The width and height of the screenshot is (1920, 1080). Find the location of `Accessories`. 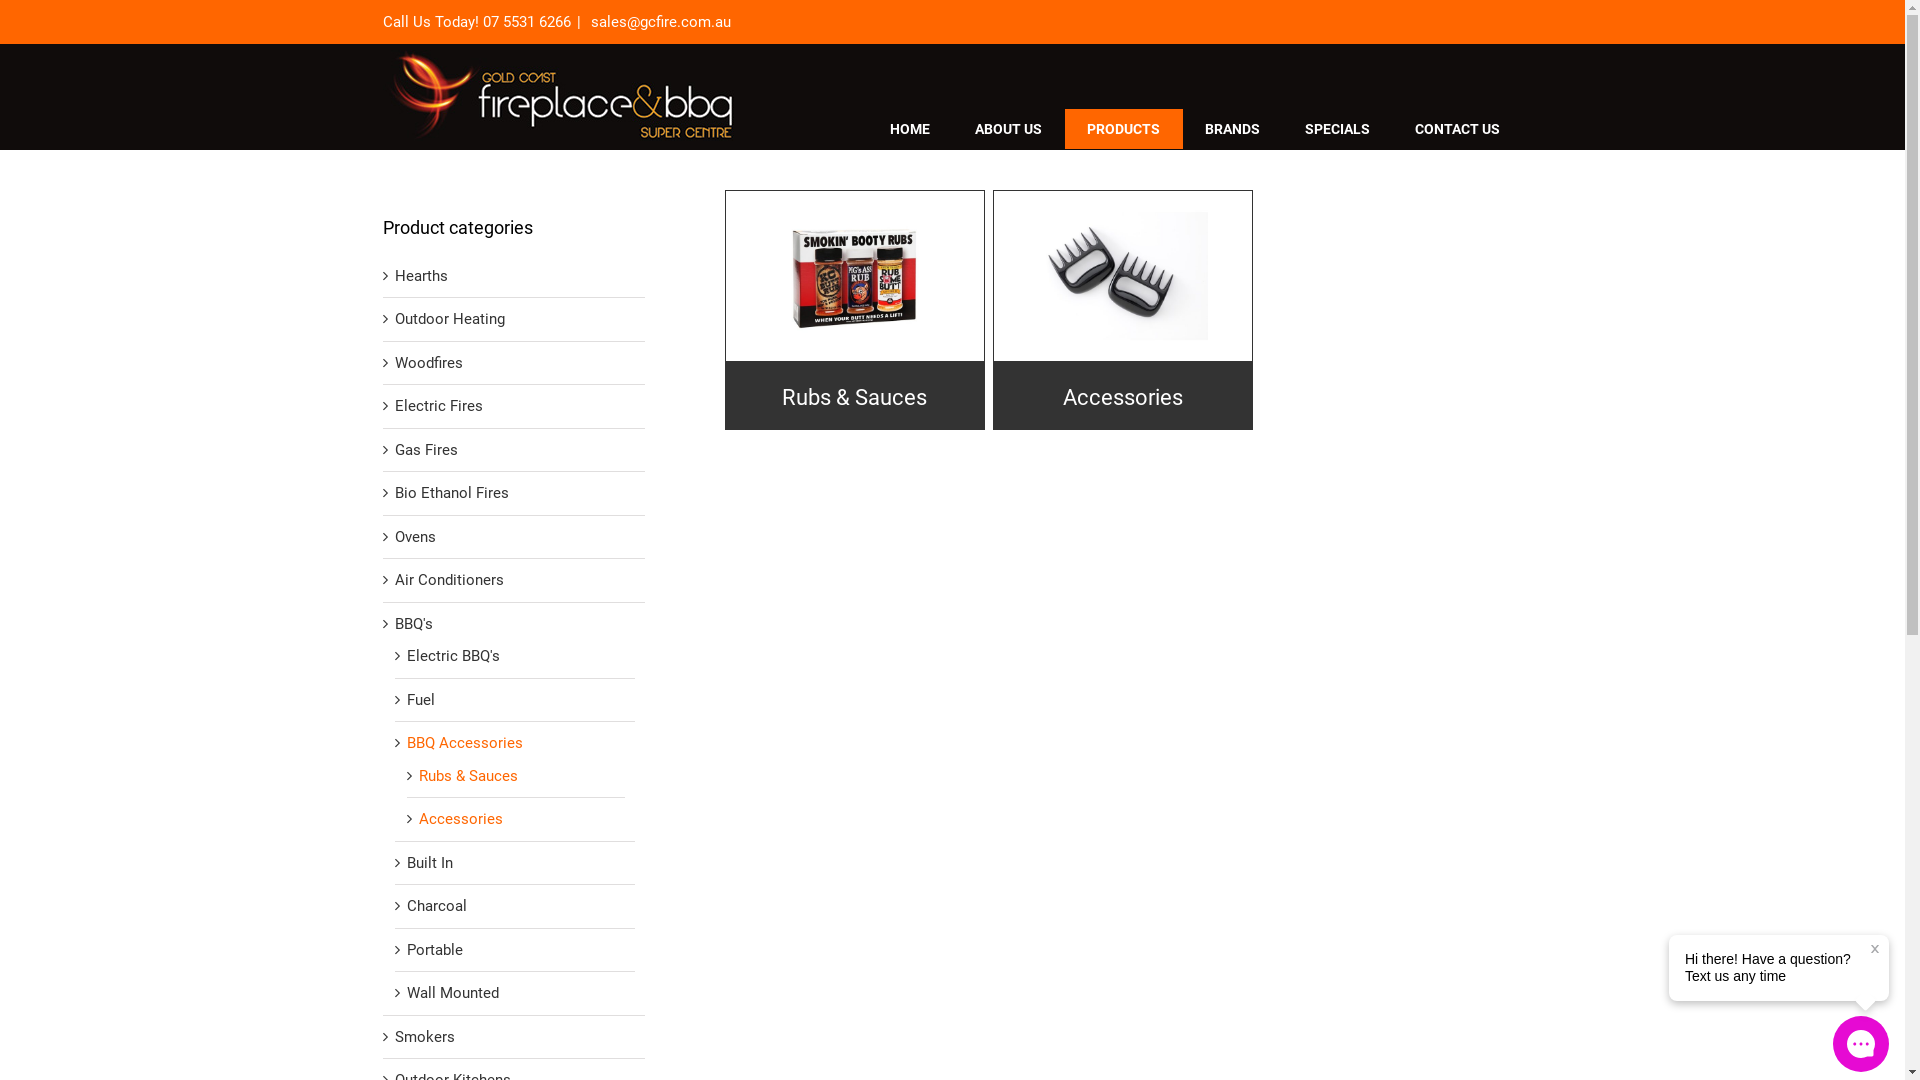

Accessories is located at coordinates (460, 820).